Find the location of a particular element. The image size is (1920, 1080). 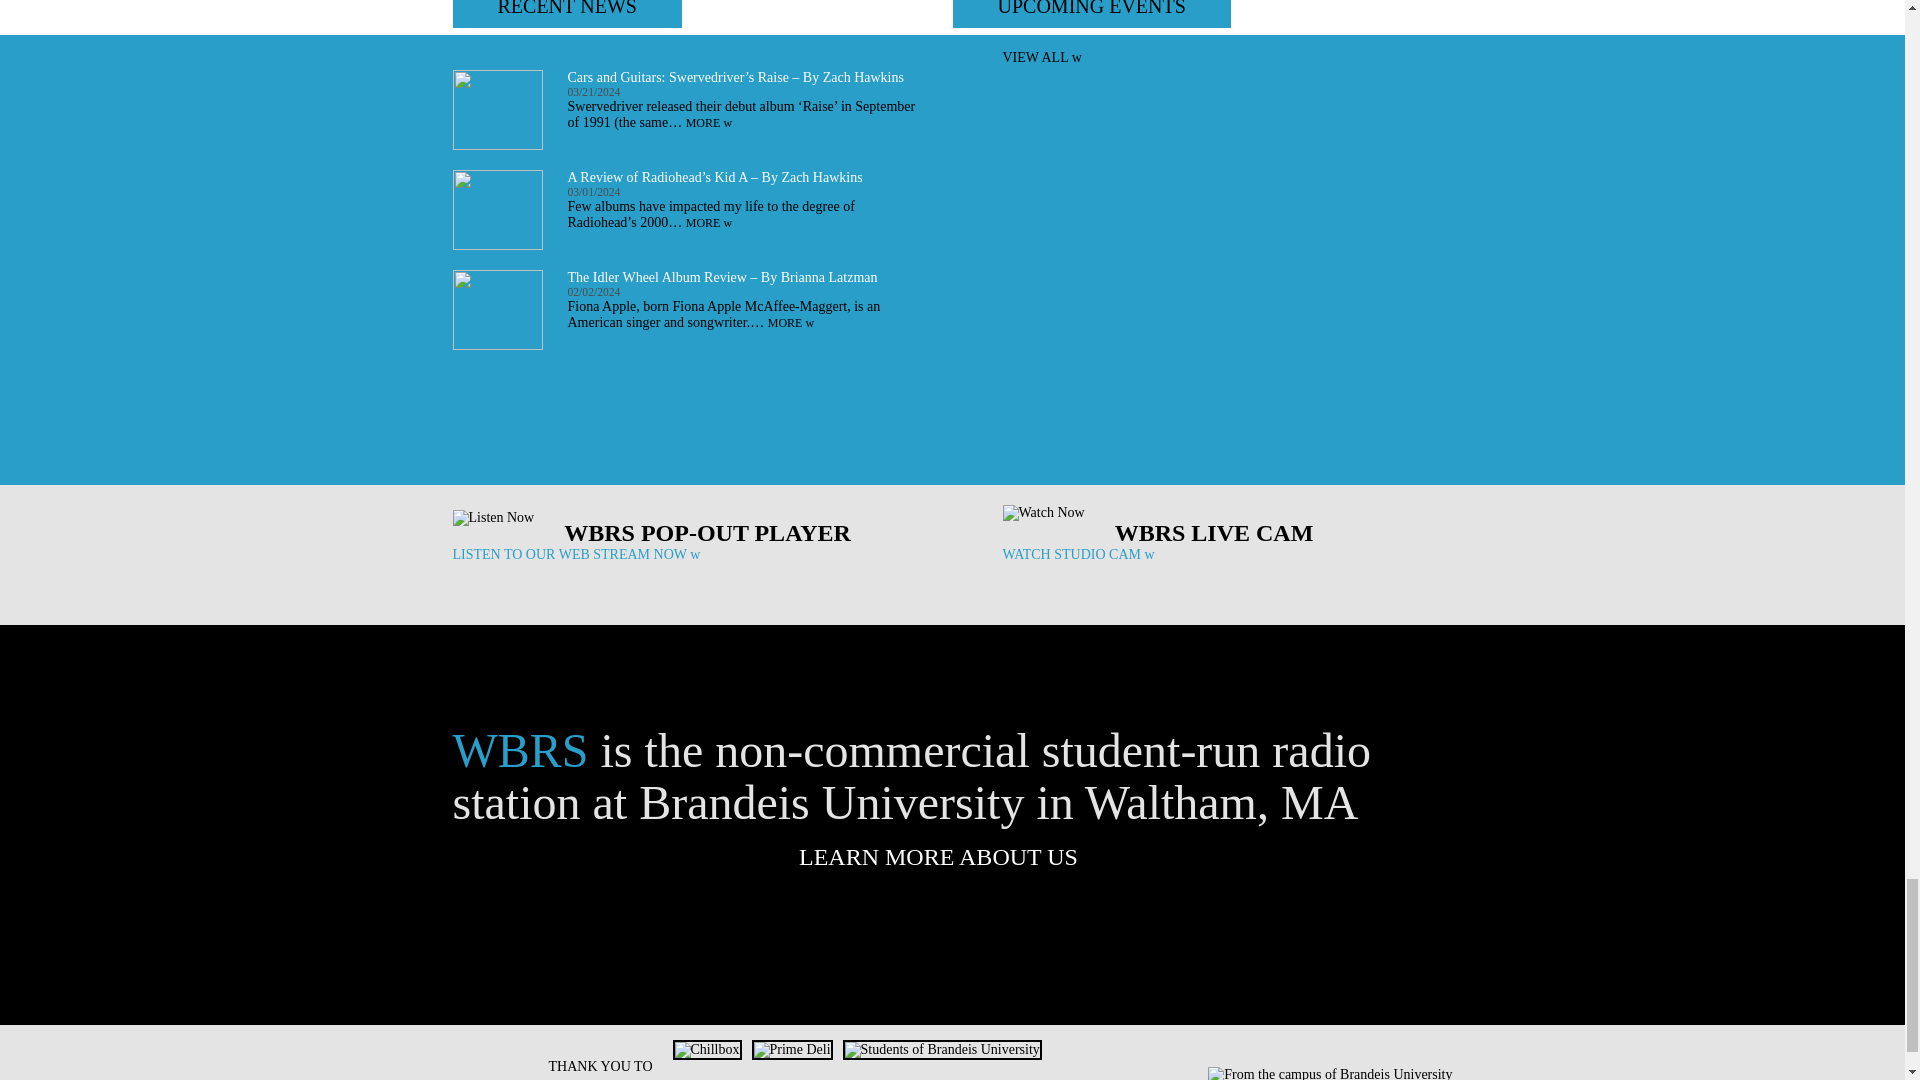

LISTEN TO OUR WEB STREAM NOW w is located at coordinates (576, 554).